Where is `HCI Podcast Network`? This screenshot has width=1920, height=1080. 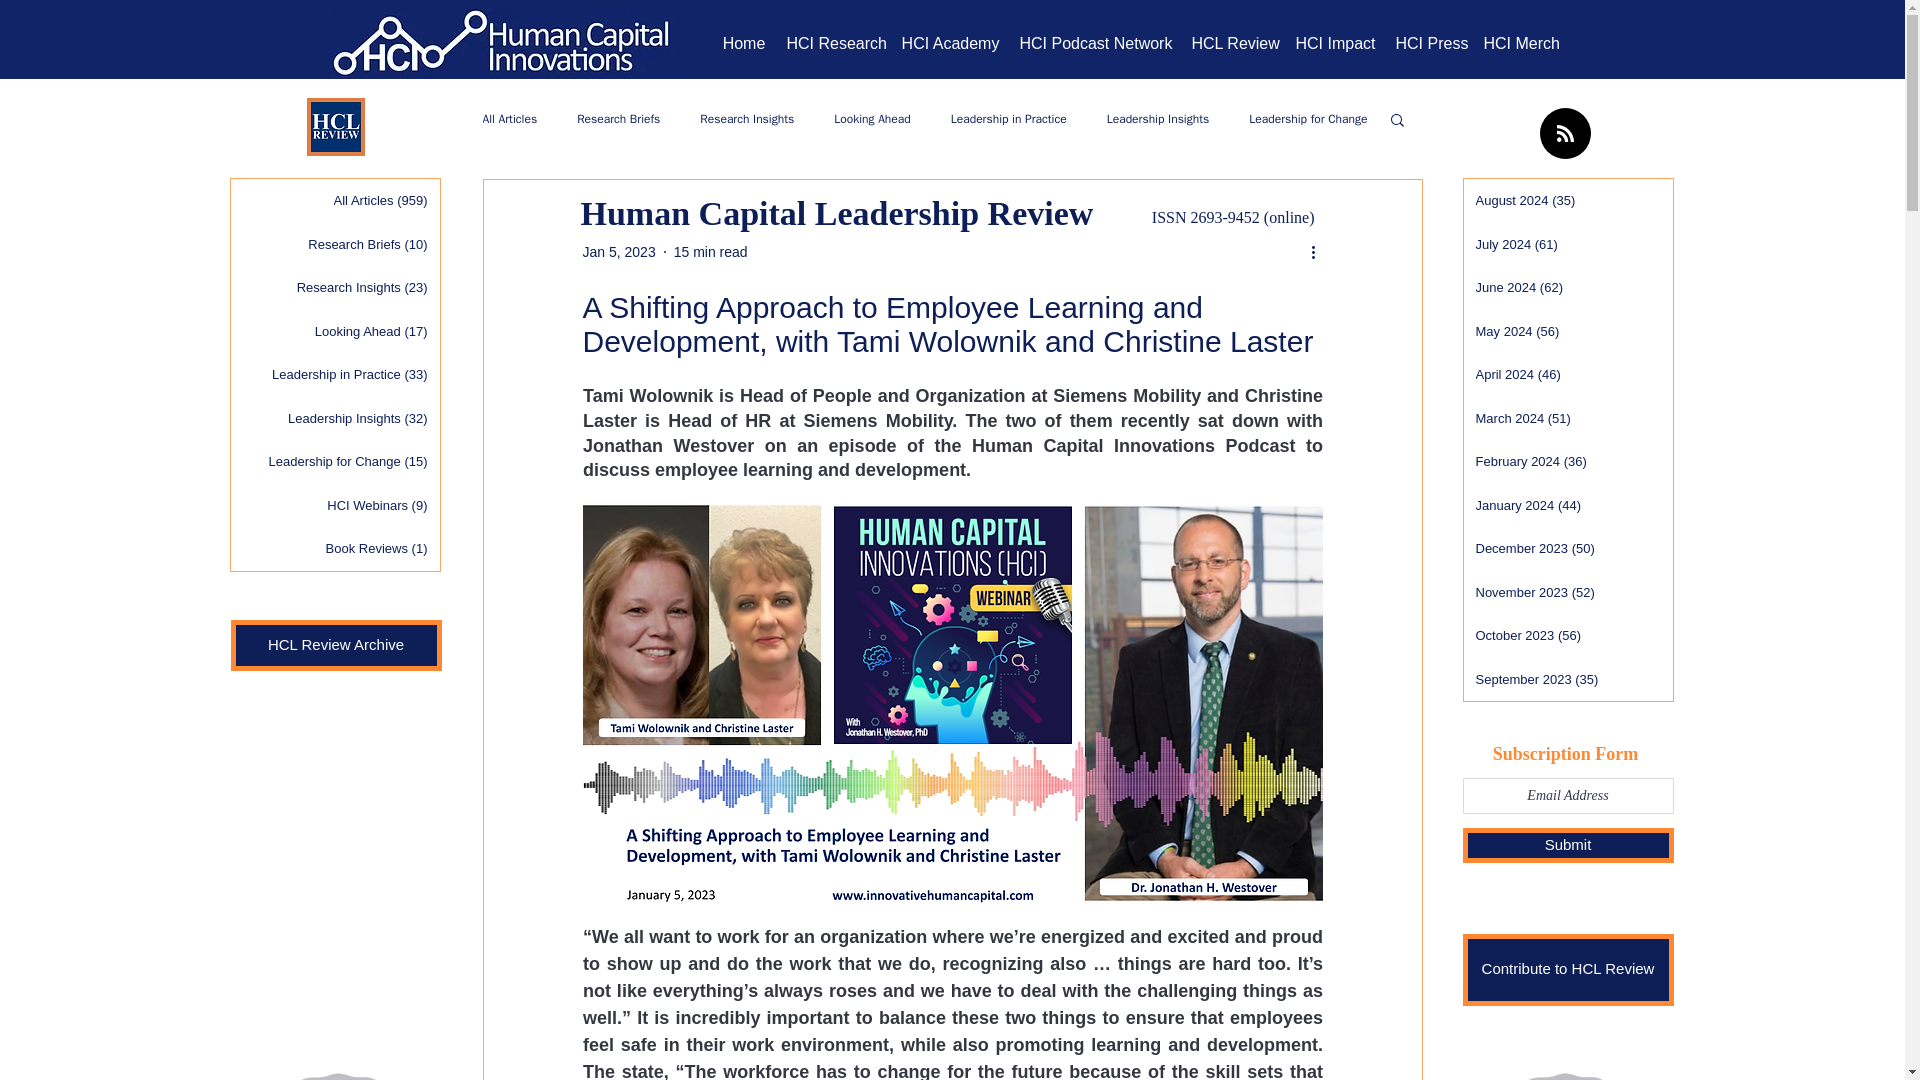
HCI Podcast Network is located at coordinates (1096, 44).